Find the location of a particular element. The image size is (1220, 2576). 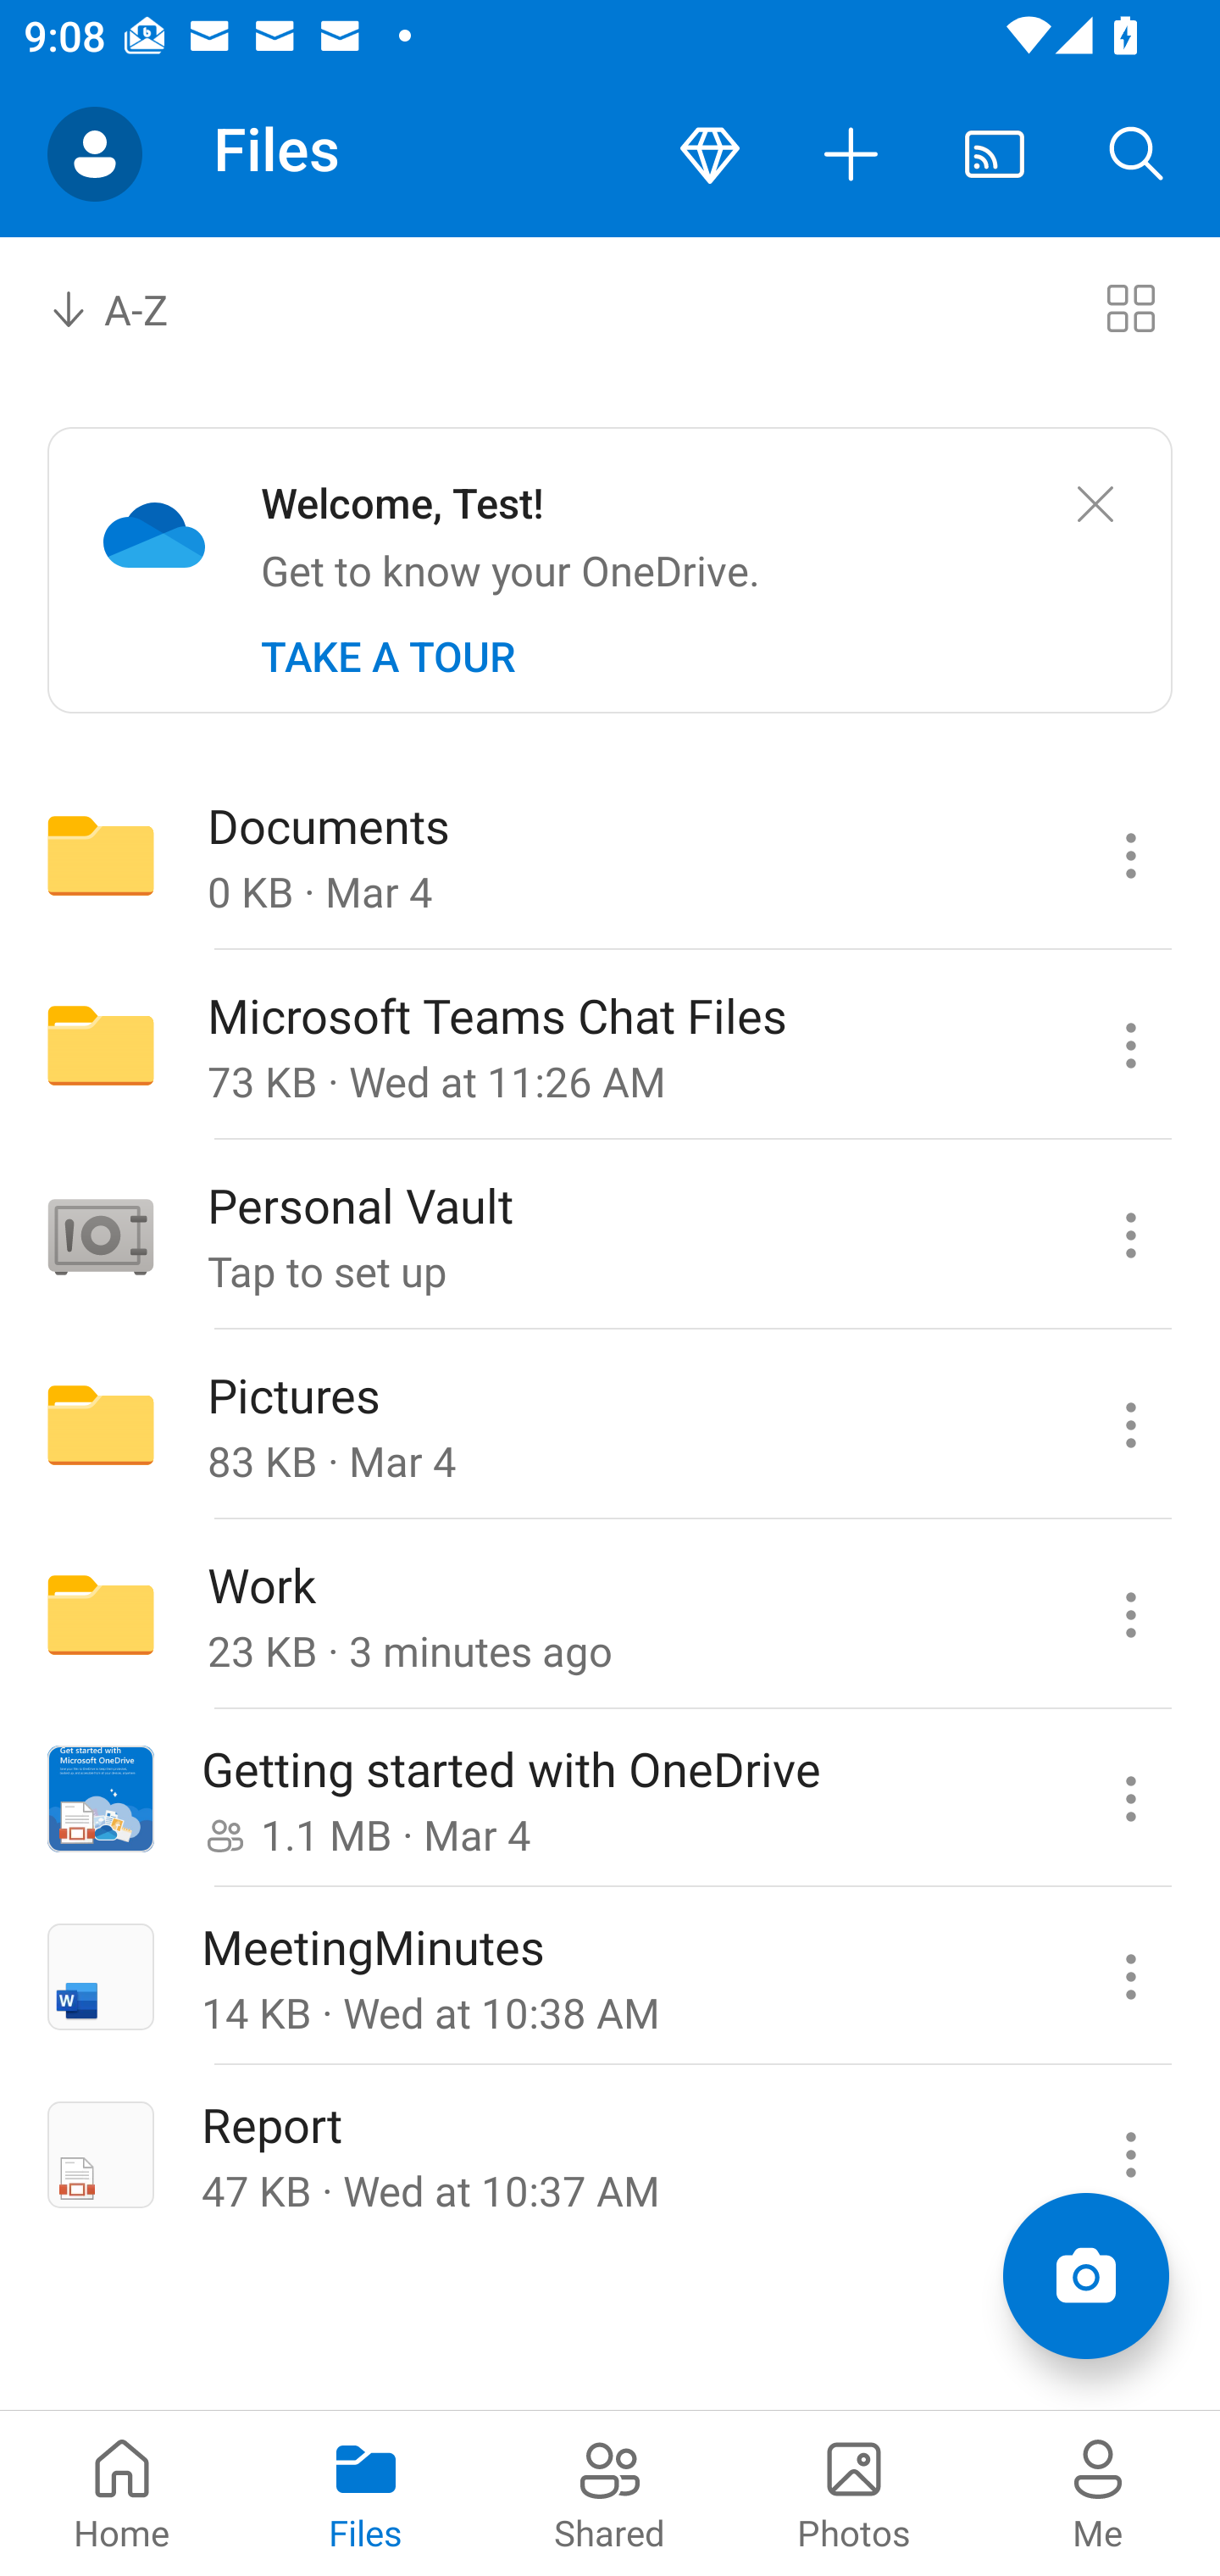

MeetingMinutes commands is located at coordinates (1130, 1977).